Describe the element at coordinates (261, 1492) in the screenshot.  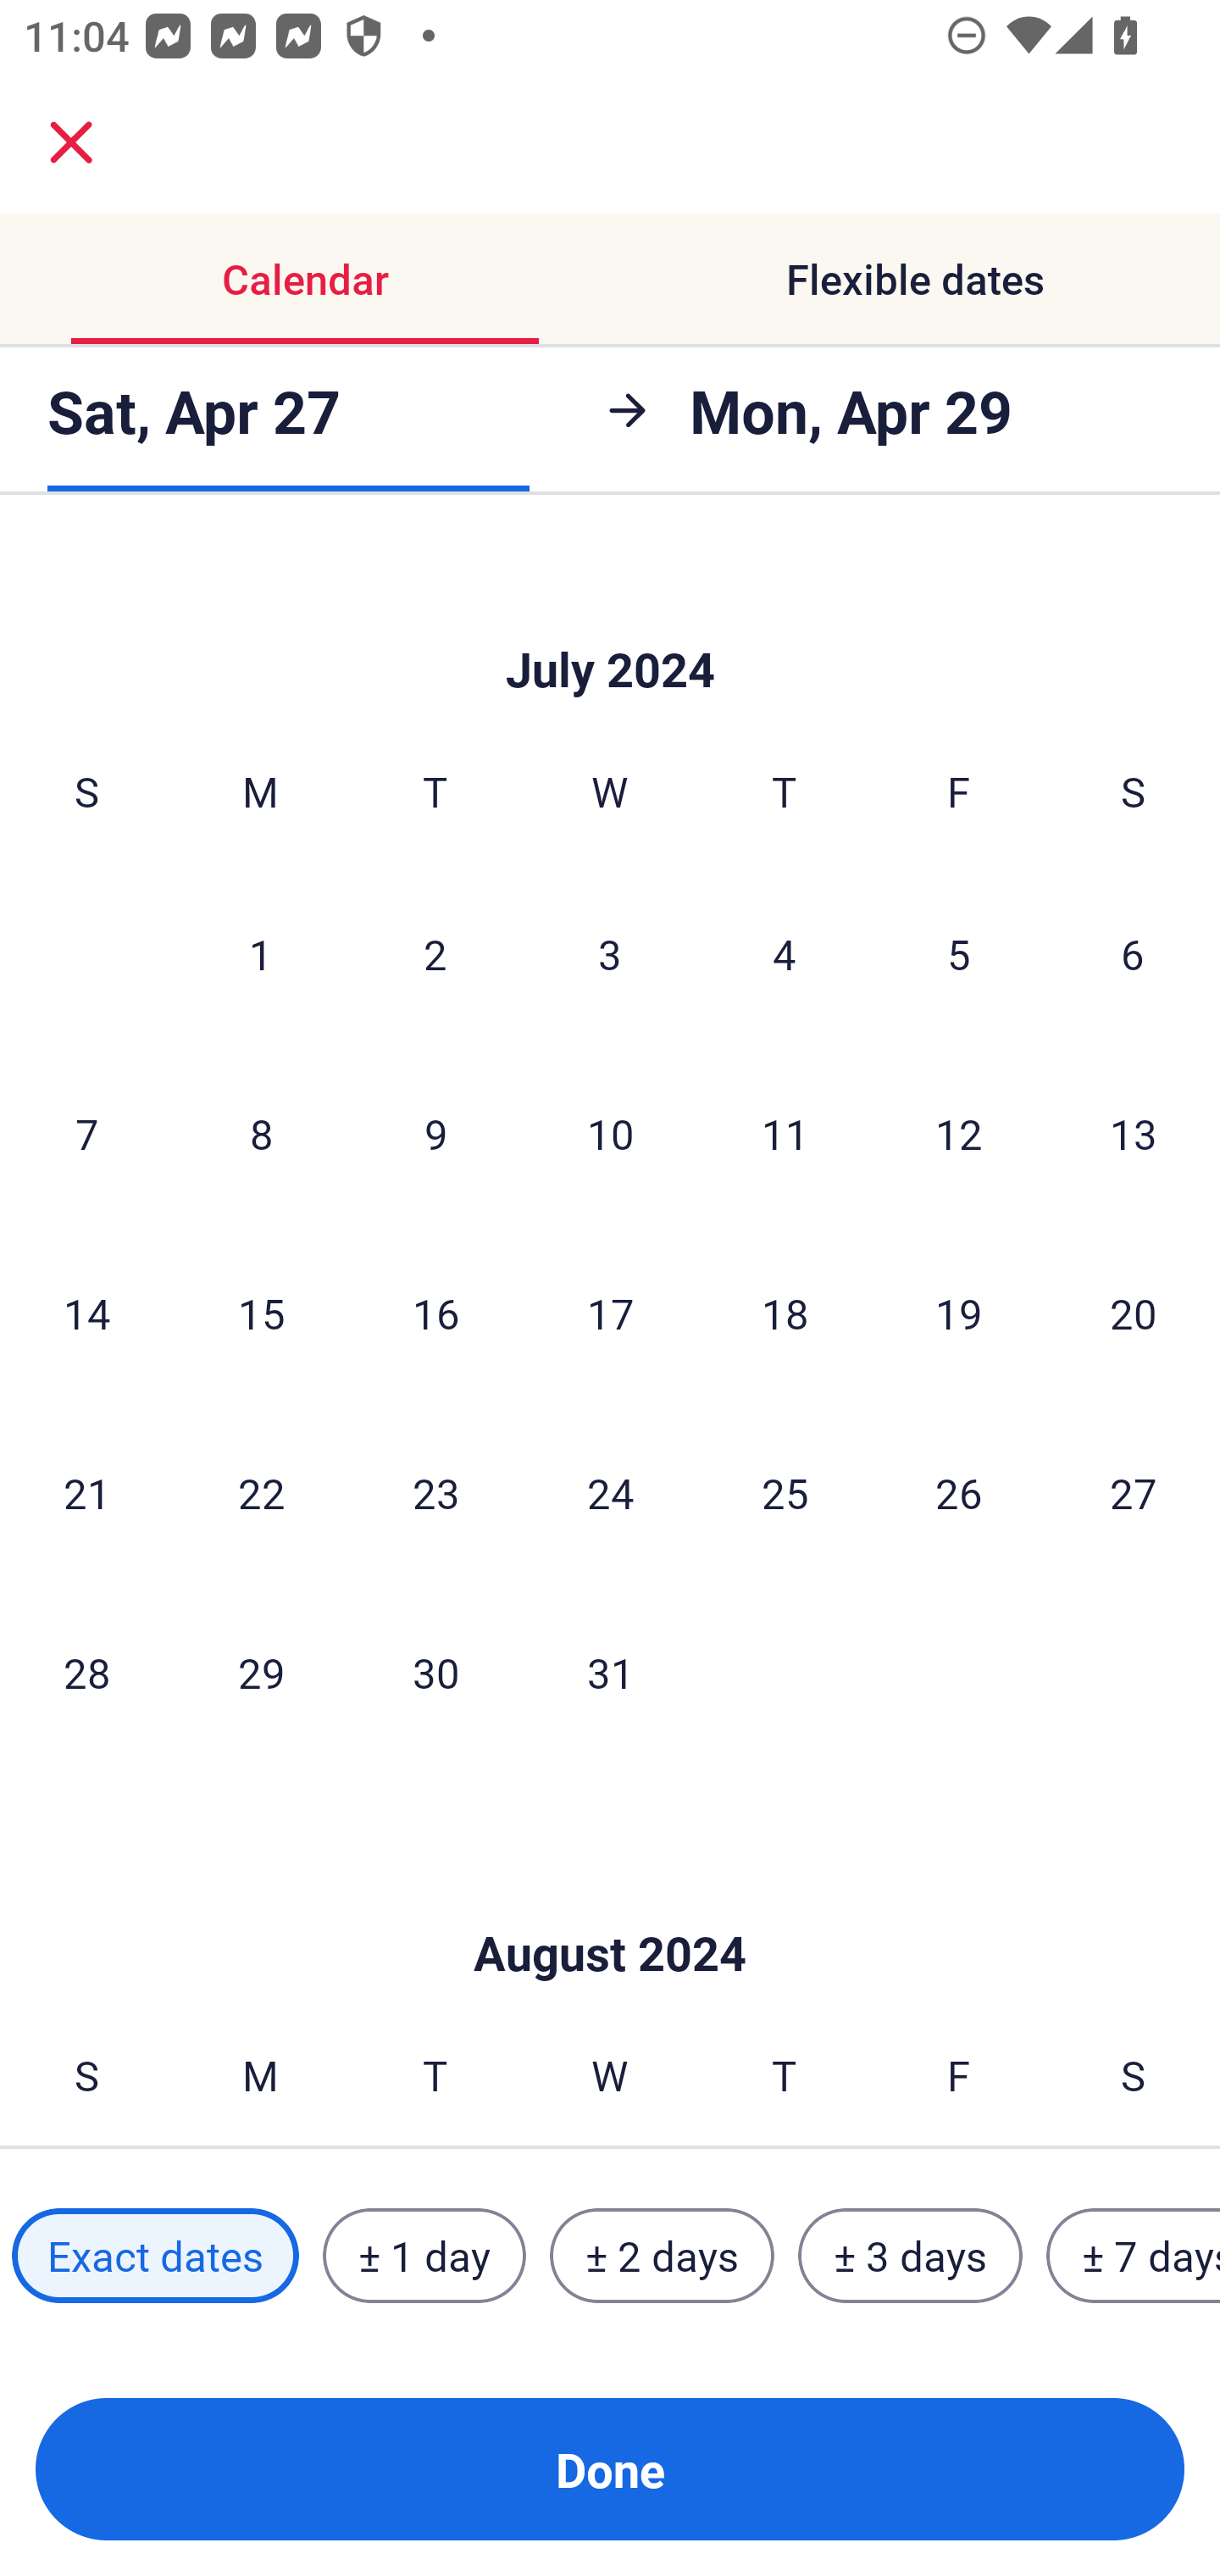
I see `22 Monday, July 22, 2024` at that location.